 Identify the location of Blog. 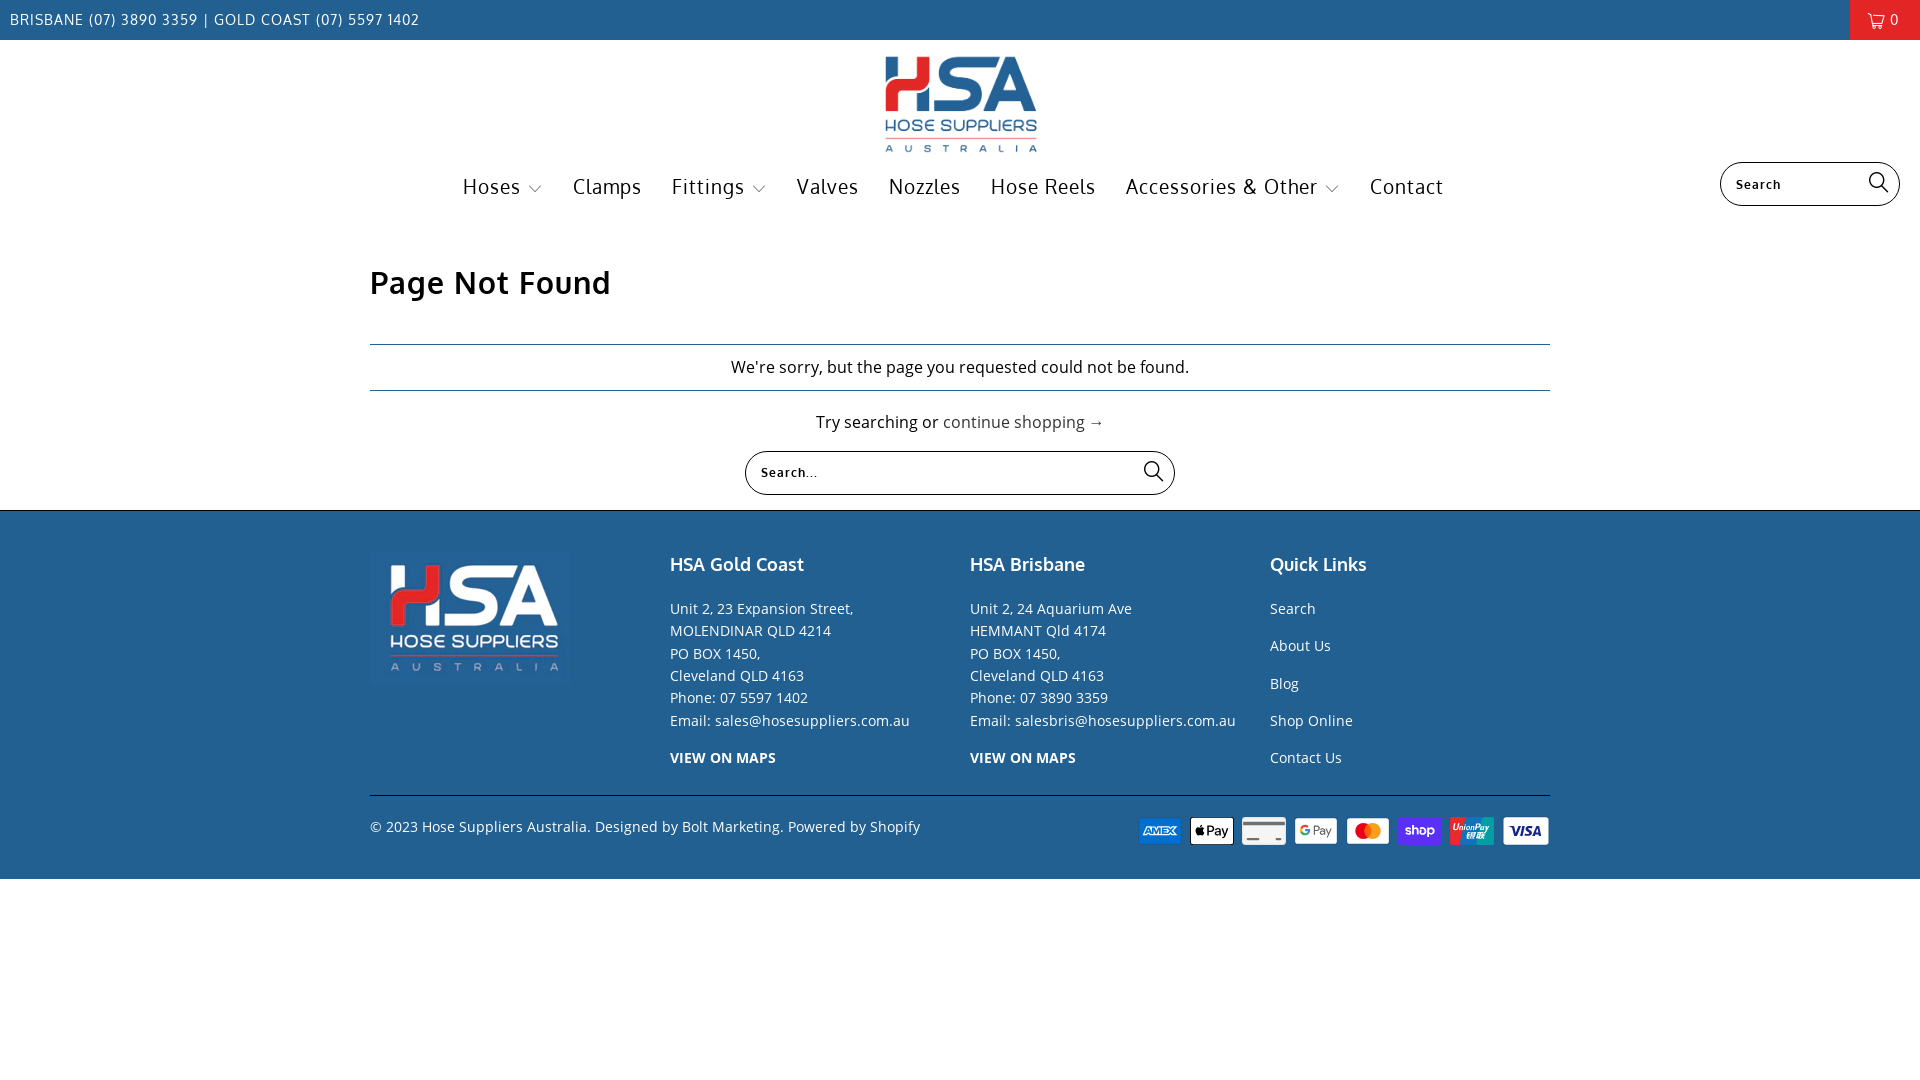
(1284, 684).